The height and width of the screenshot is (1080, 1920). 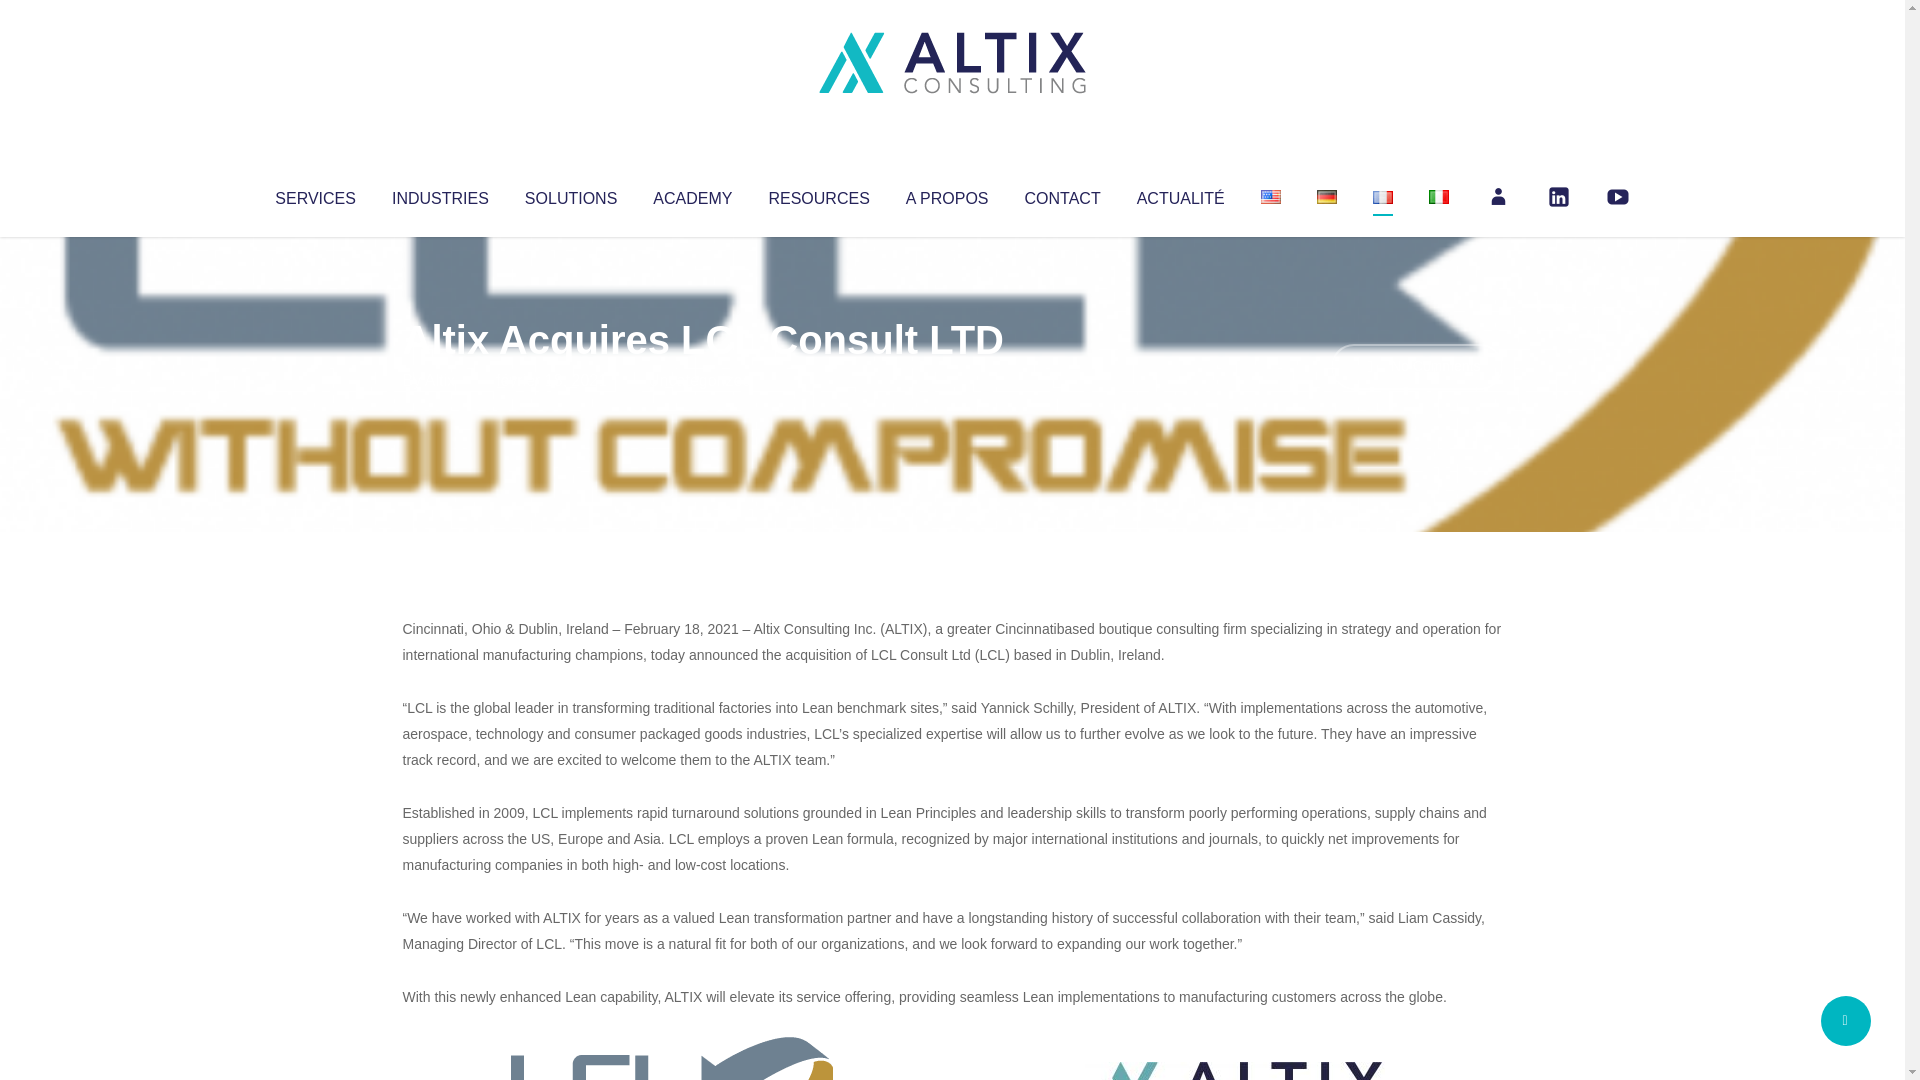 I want to click on Uncategorized, so click(x=699, y=380).